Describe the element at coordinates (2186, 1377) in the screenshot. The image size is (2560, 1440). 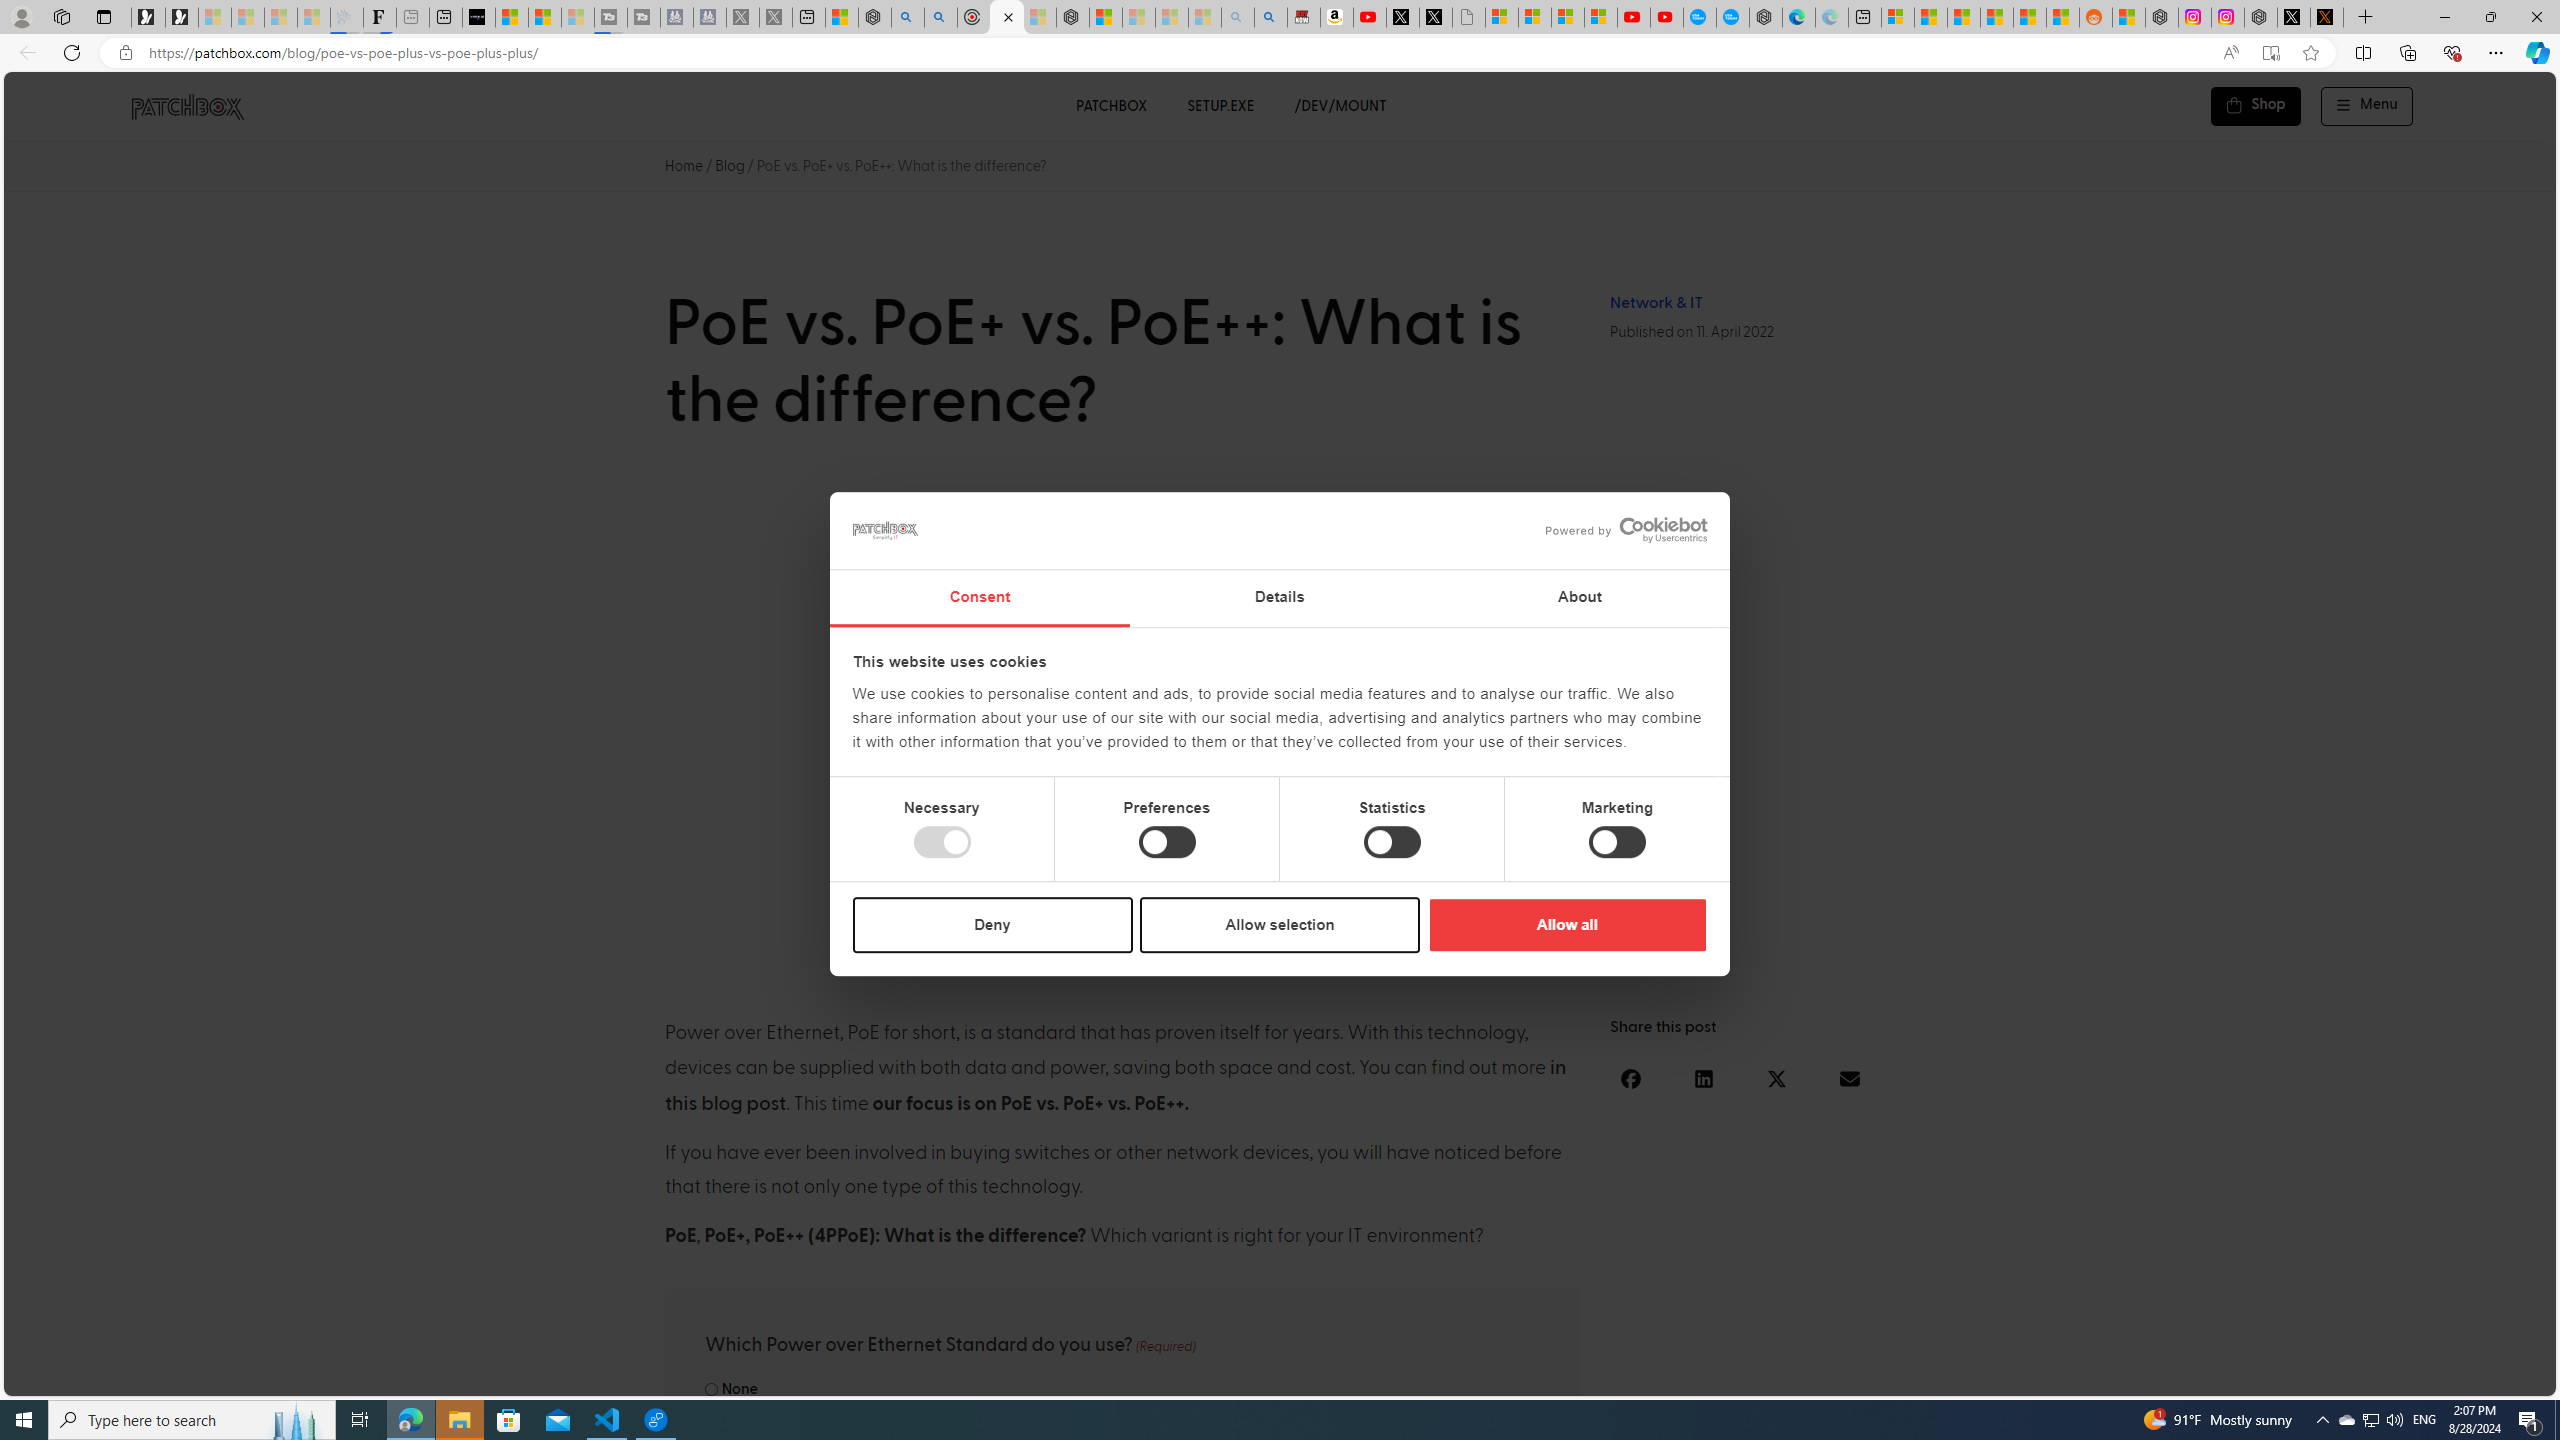
I see `Language switcher : French` at that location.